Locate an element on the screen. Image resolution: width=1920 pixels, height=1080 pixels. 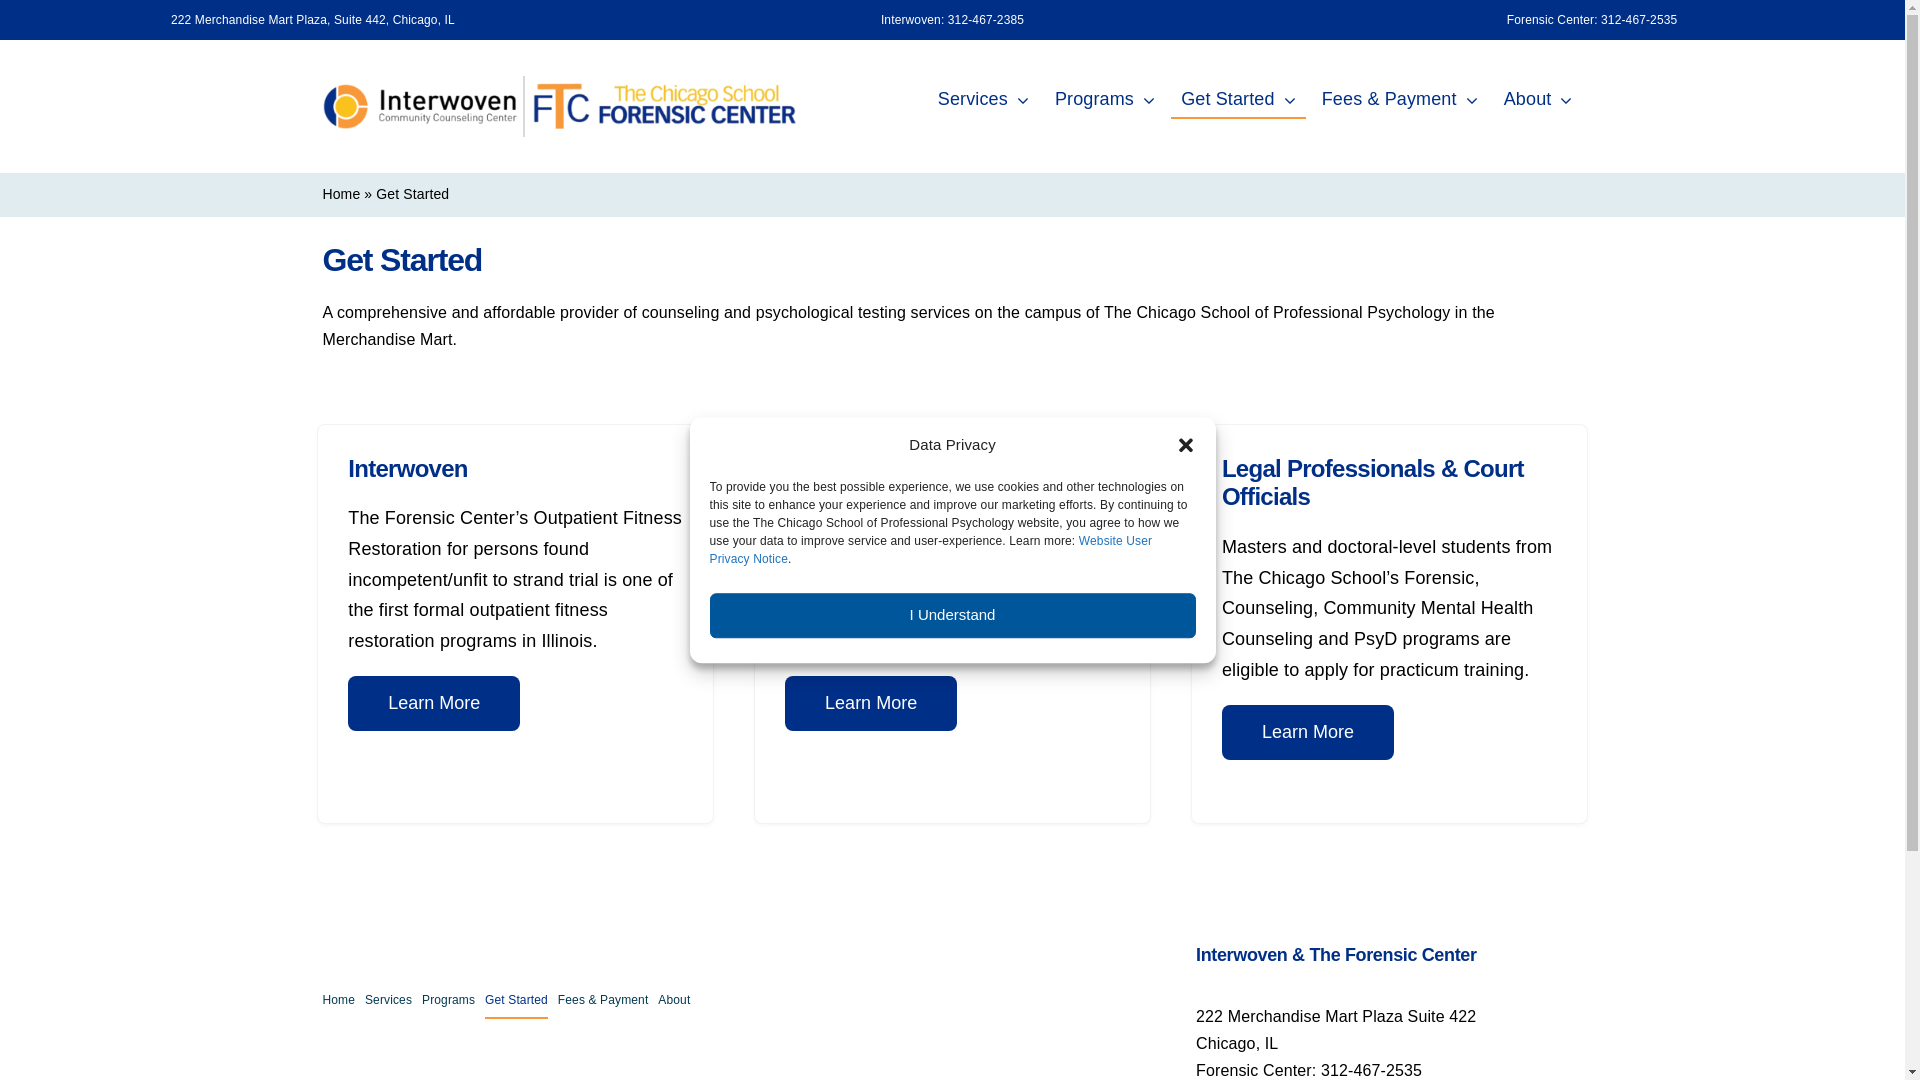
Programs is located at coordinates (1105, 100).